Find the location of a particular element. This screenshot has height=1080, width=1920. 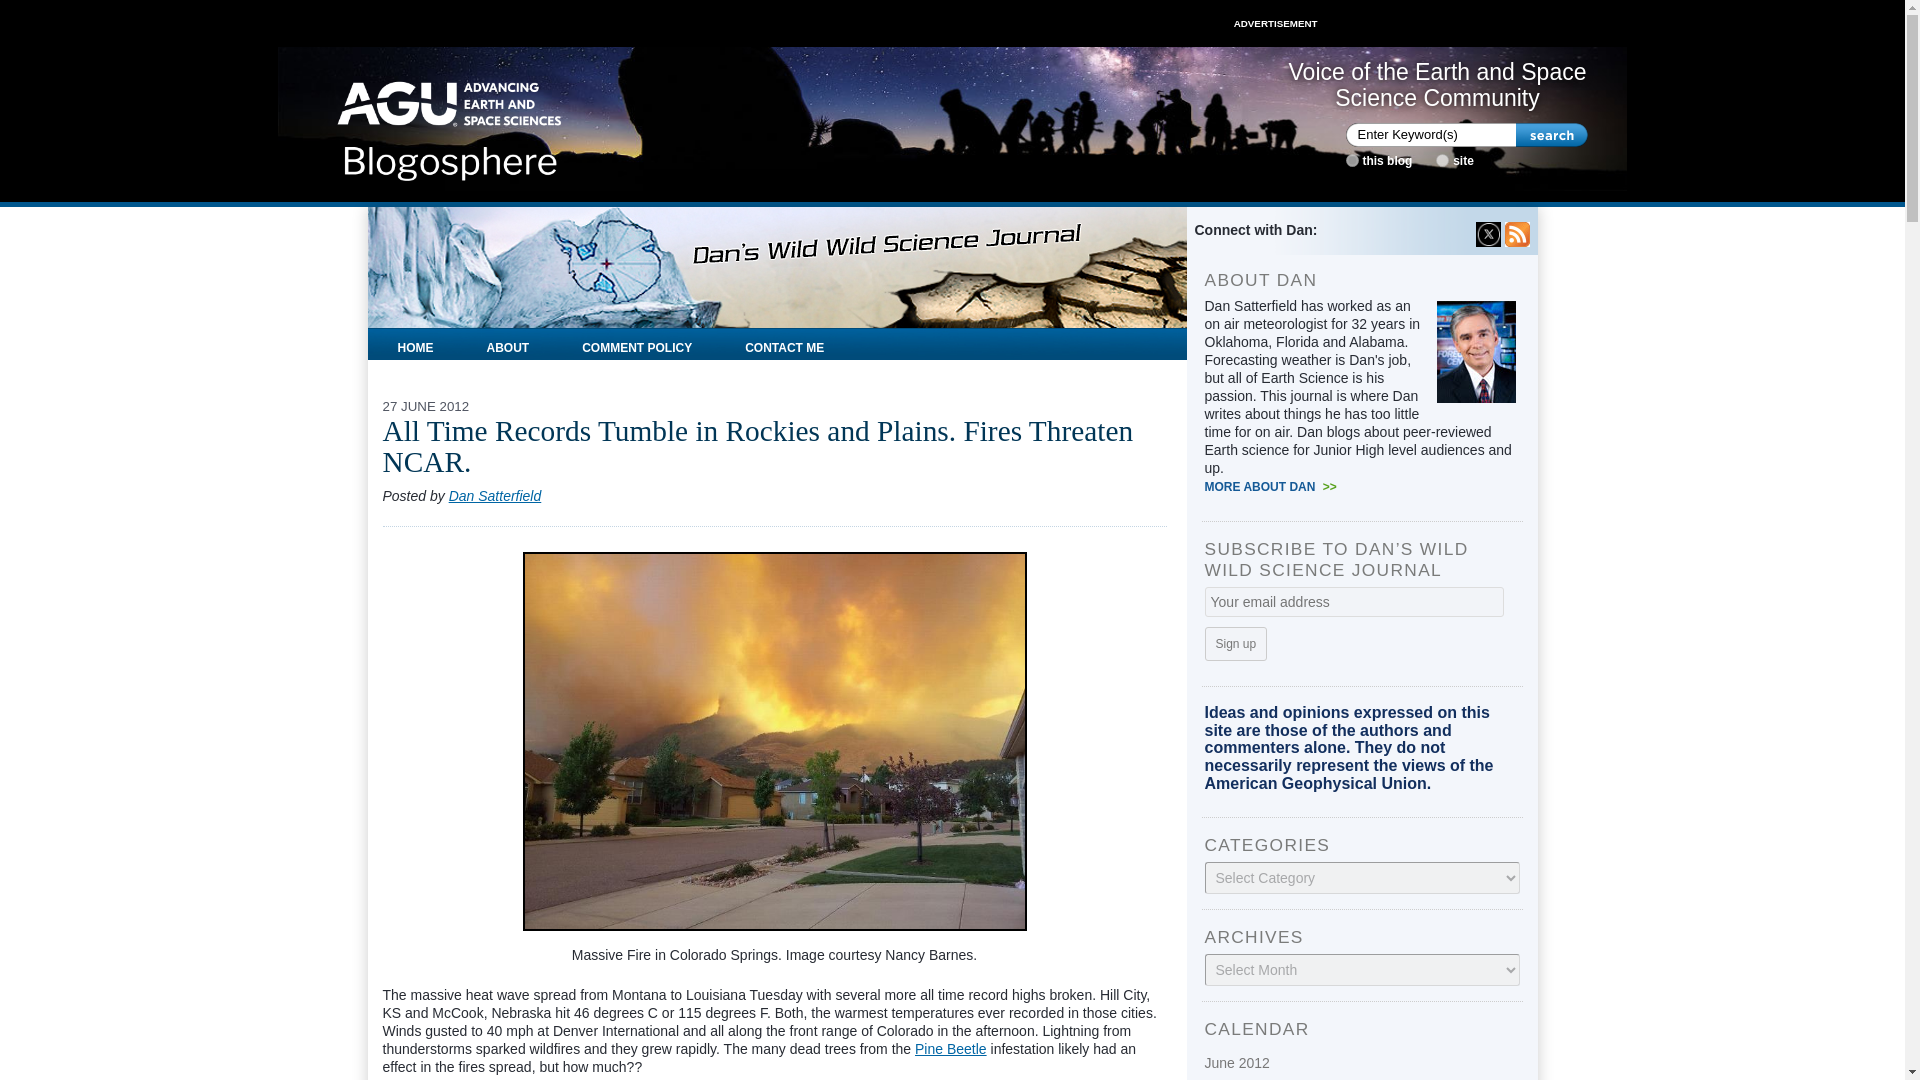

Dan Satterfield is located at coordinates (495, 496).